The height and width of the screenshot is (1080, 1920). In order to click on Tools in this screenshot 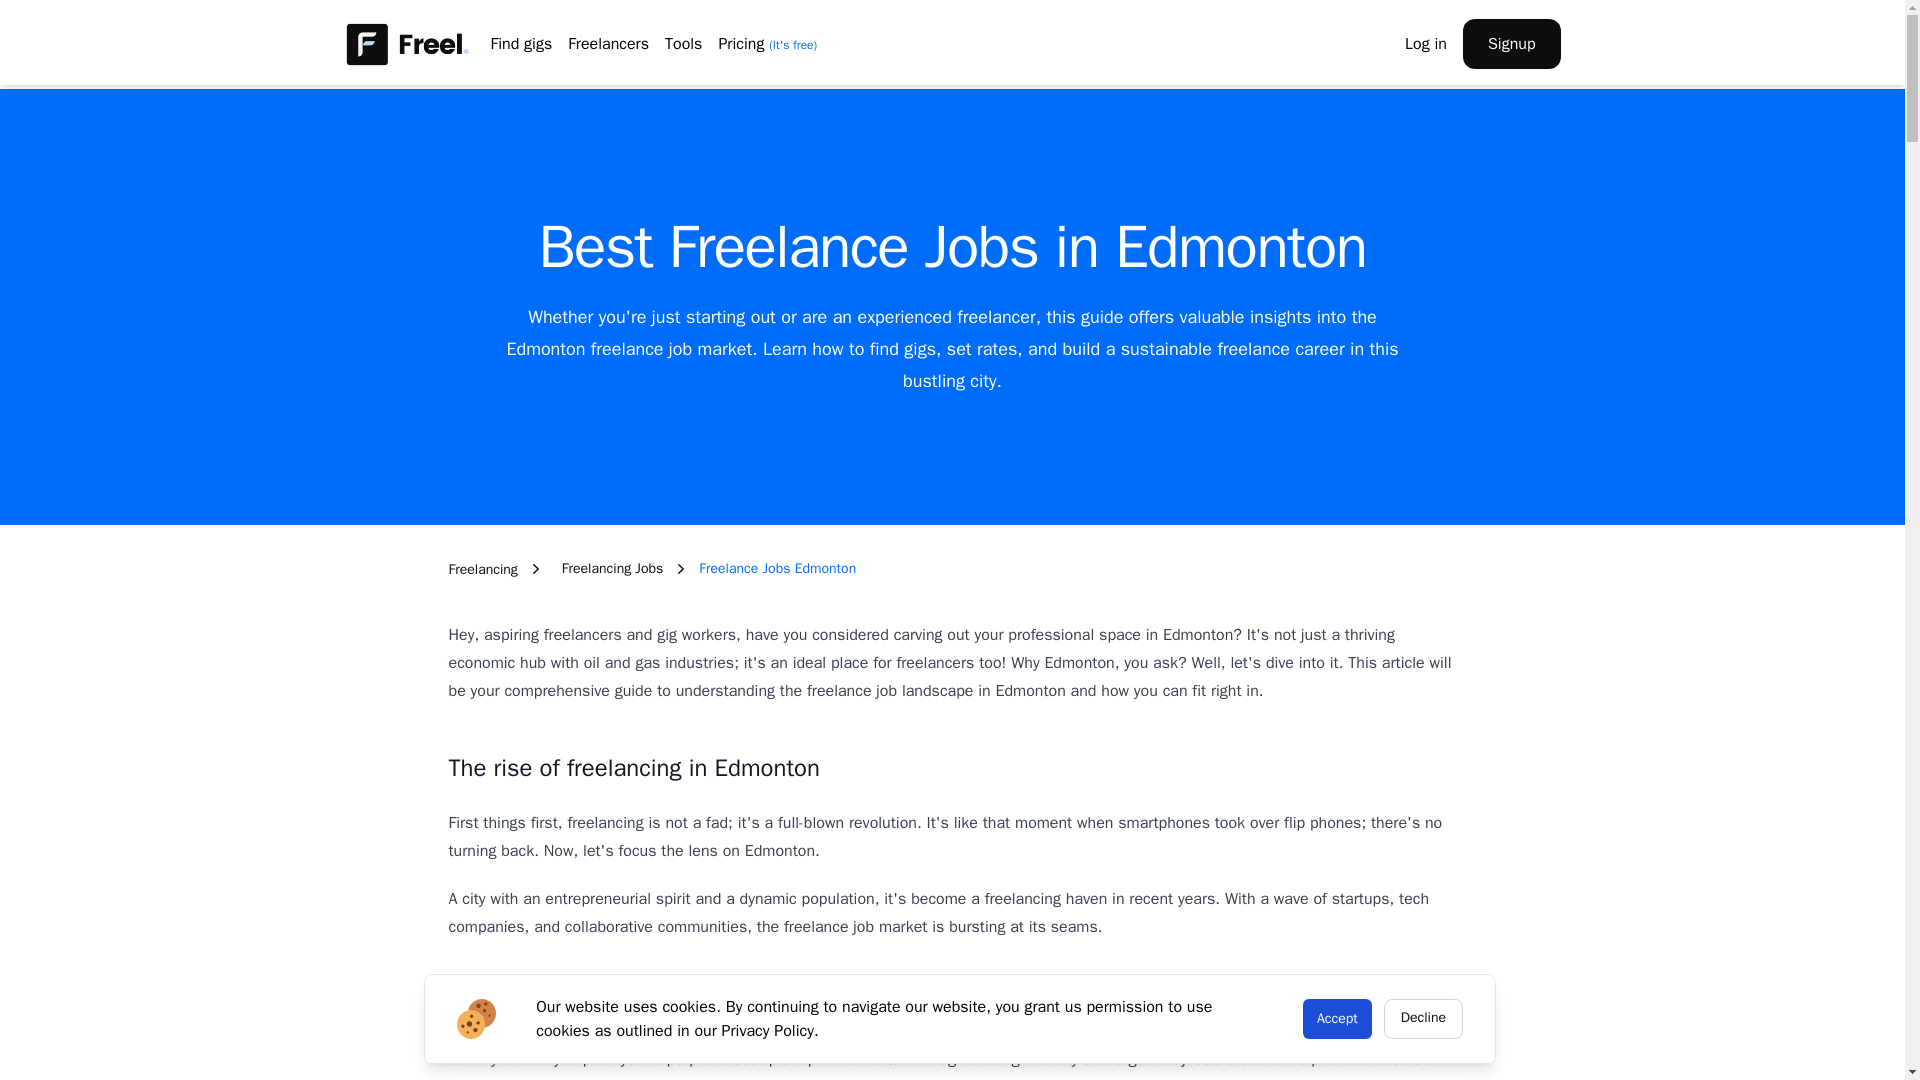, I will do `click(683, 44)`.